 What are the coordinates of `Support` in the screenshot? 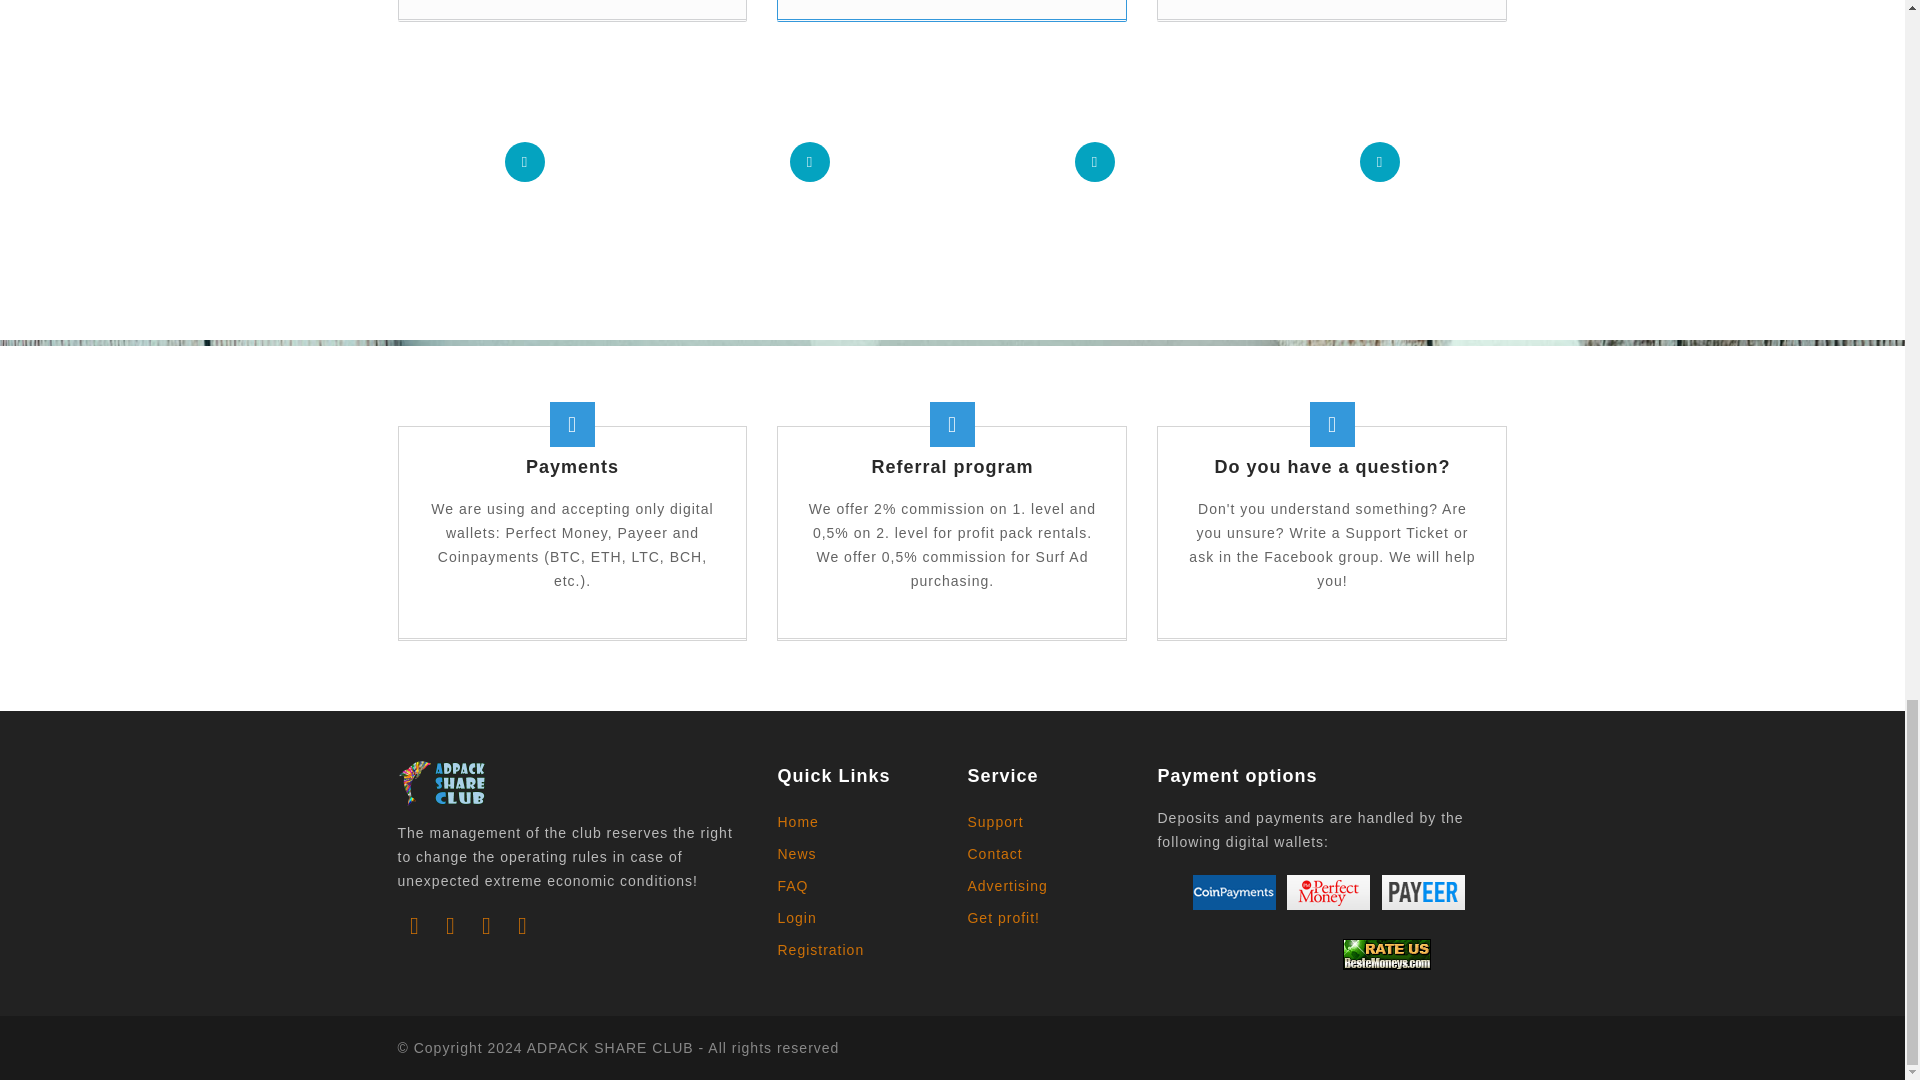 It's located at (995, 822).